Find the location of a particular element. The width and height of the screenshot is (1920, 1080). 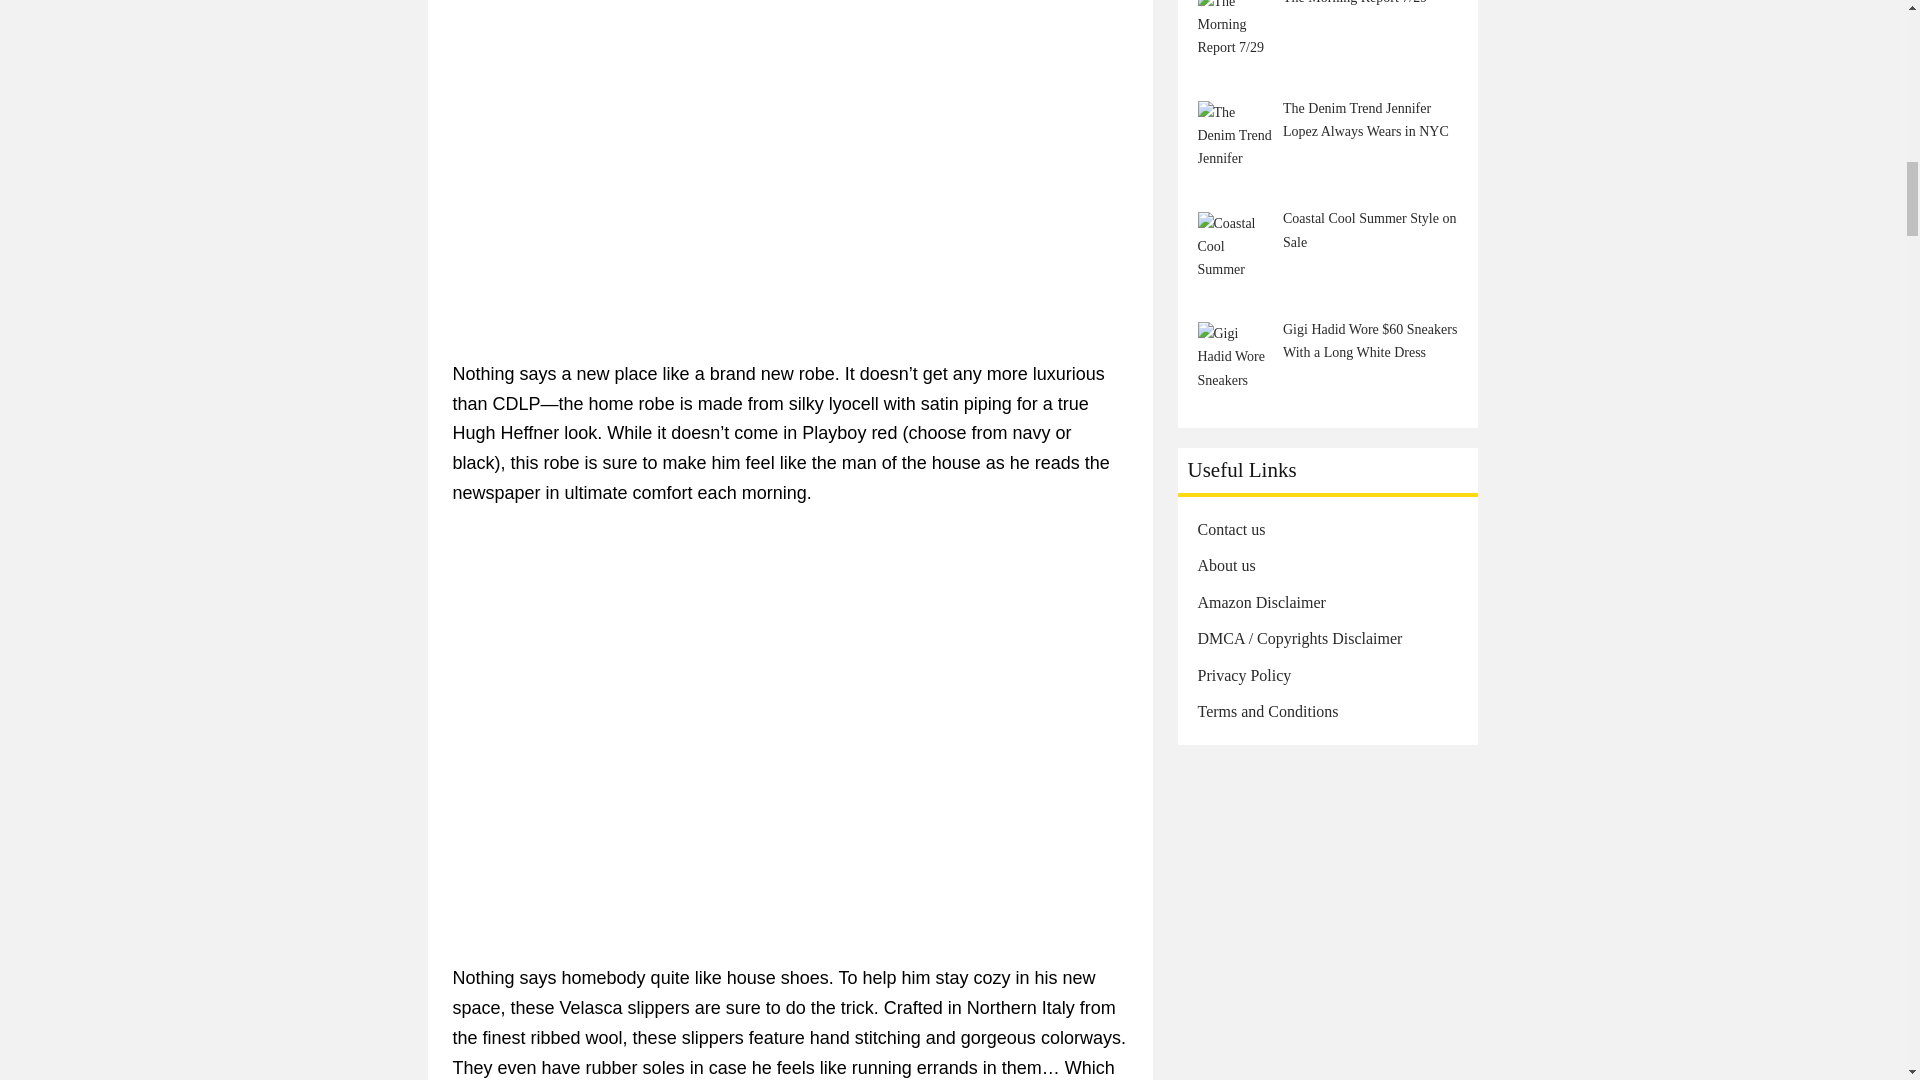

The Denim Trend Jennifer Lopez Always Wears in NYC is located at coordinates (1235, 138).